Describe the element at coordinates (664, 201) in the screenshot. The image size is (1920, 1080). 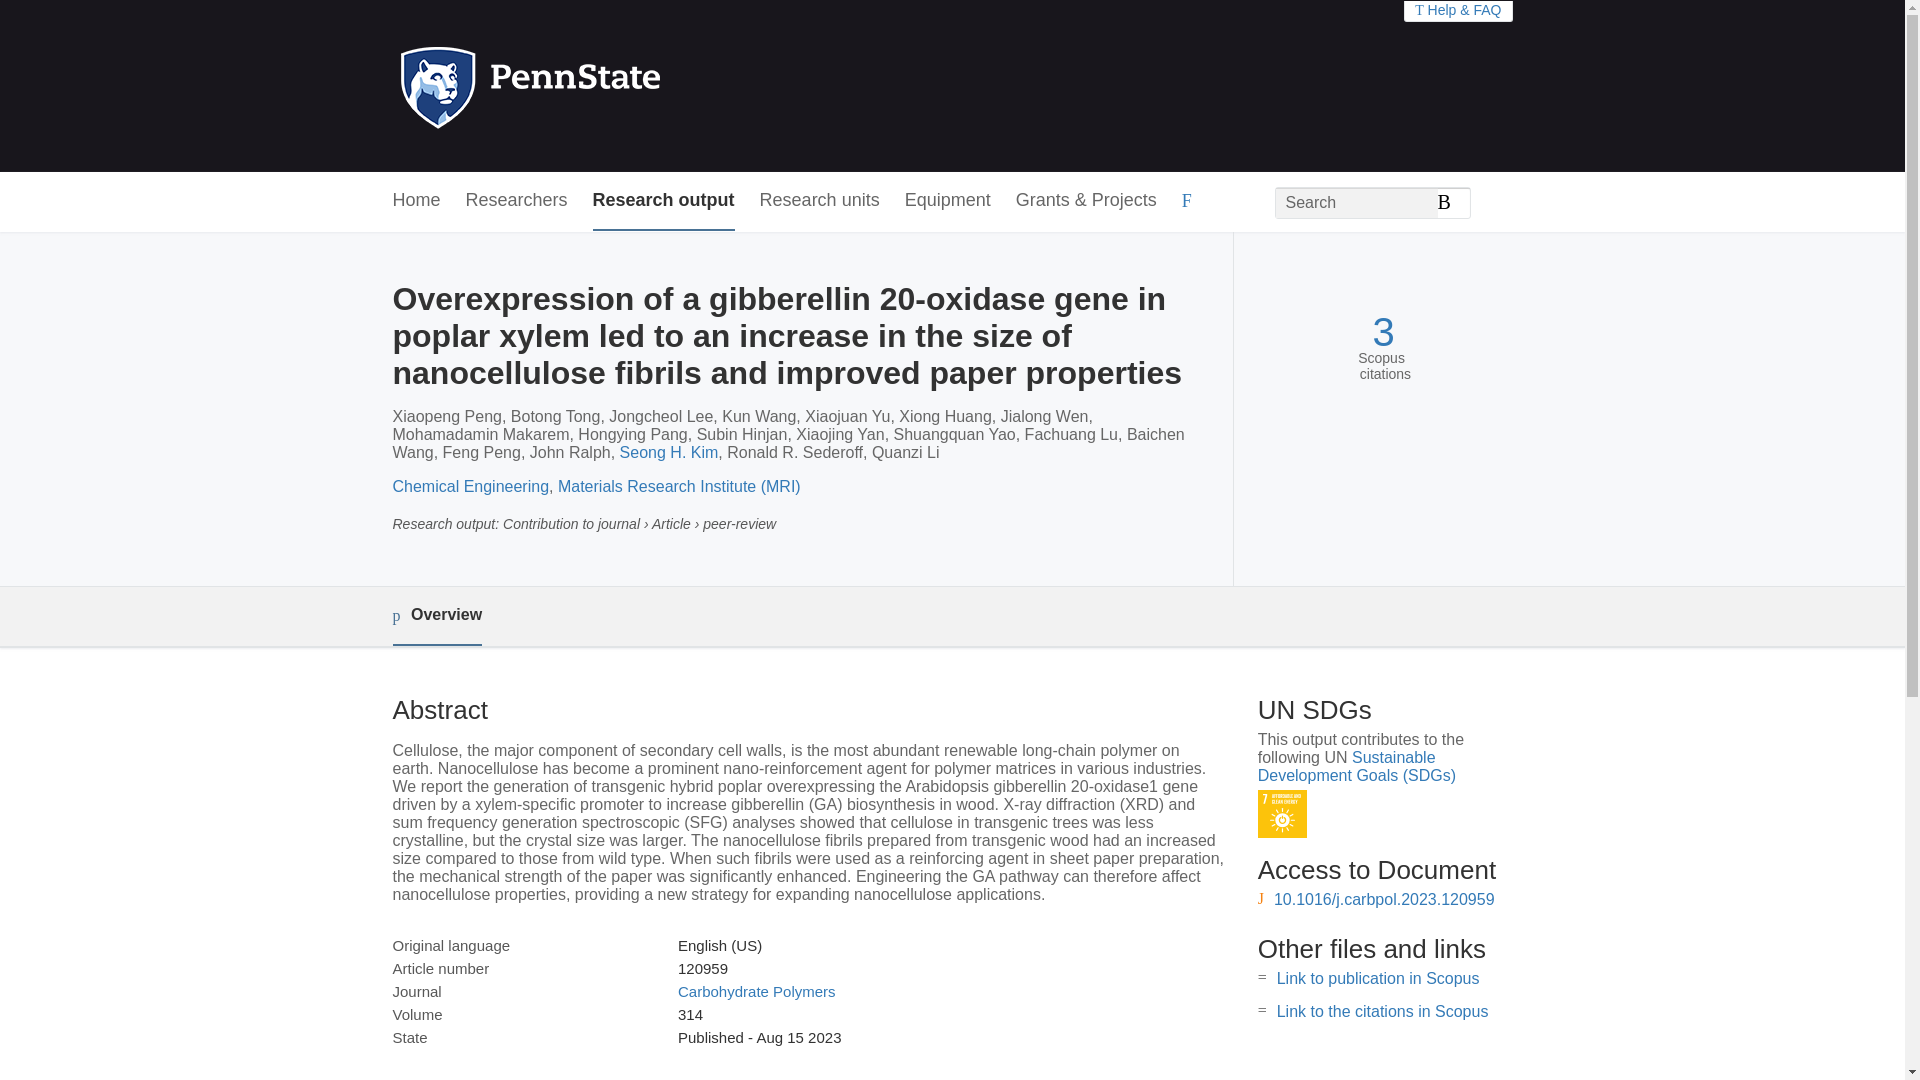
I see `Research output` at that location.